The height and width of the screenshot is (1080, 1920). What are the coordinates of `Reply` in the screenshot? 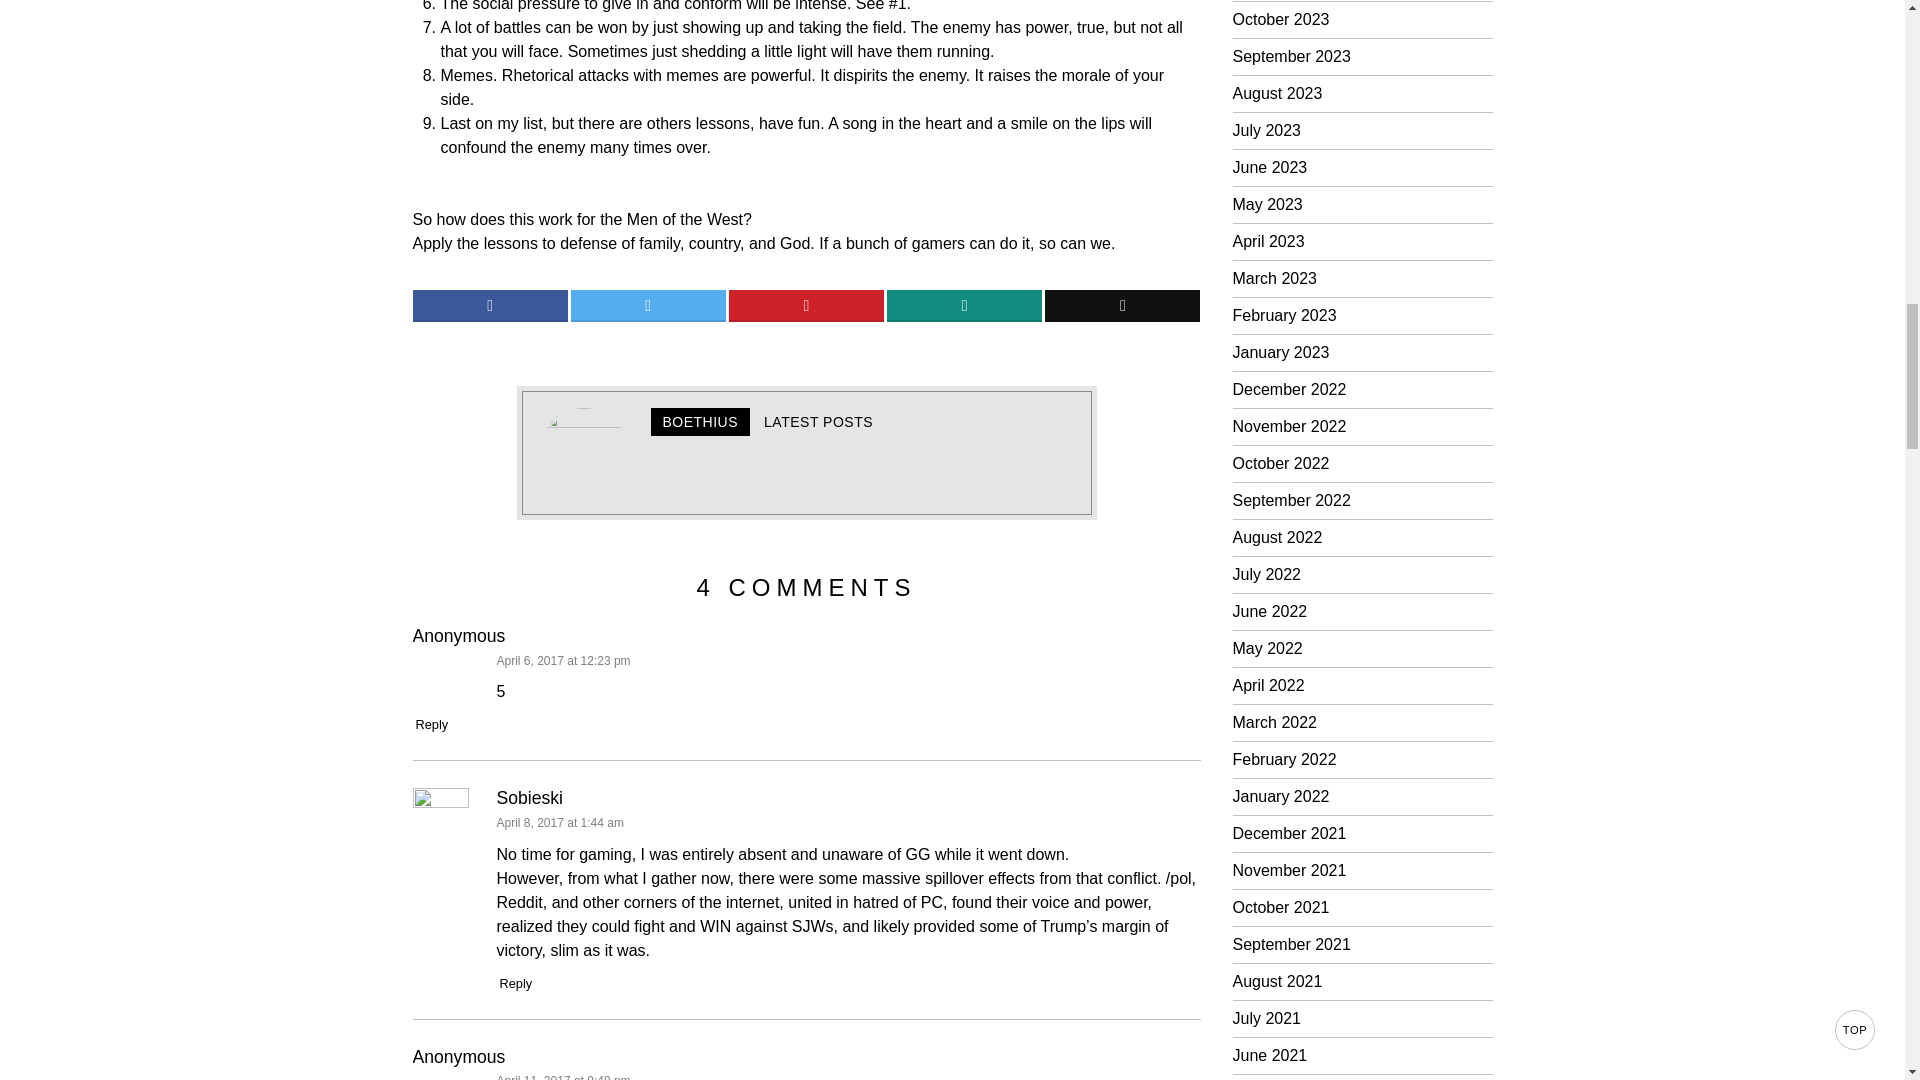 It's located at (515, 984).